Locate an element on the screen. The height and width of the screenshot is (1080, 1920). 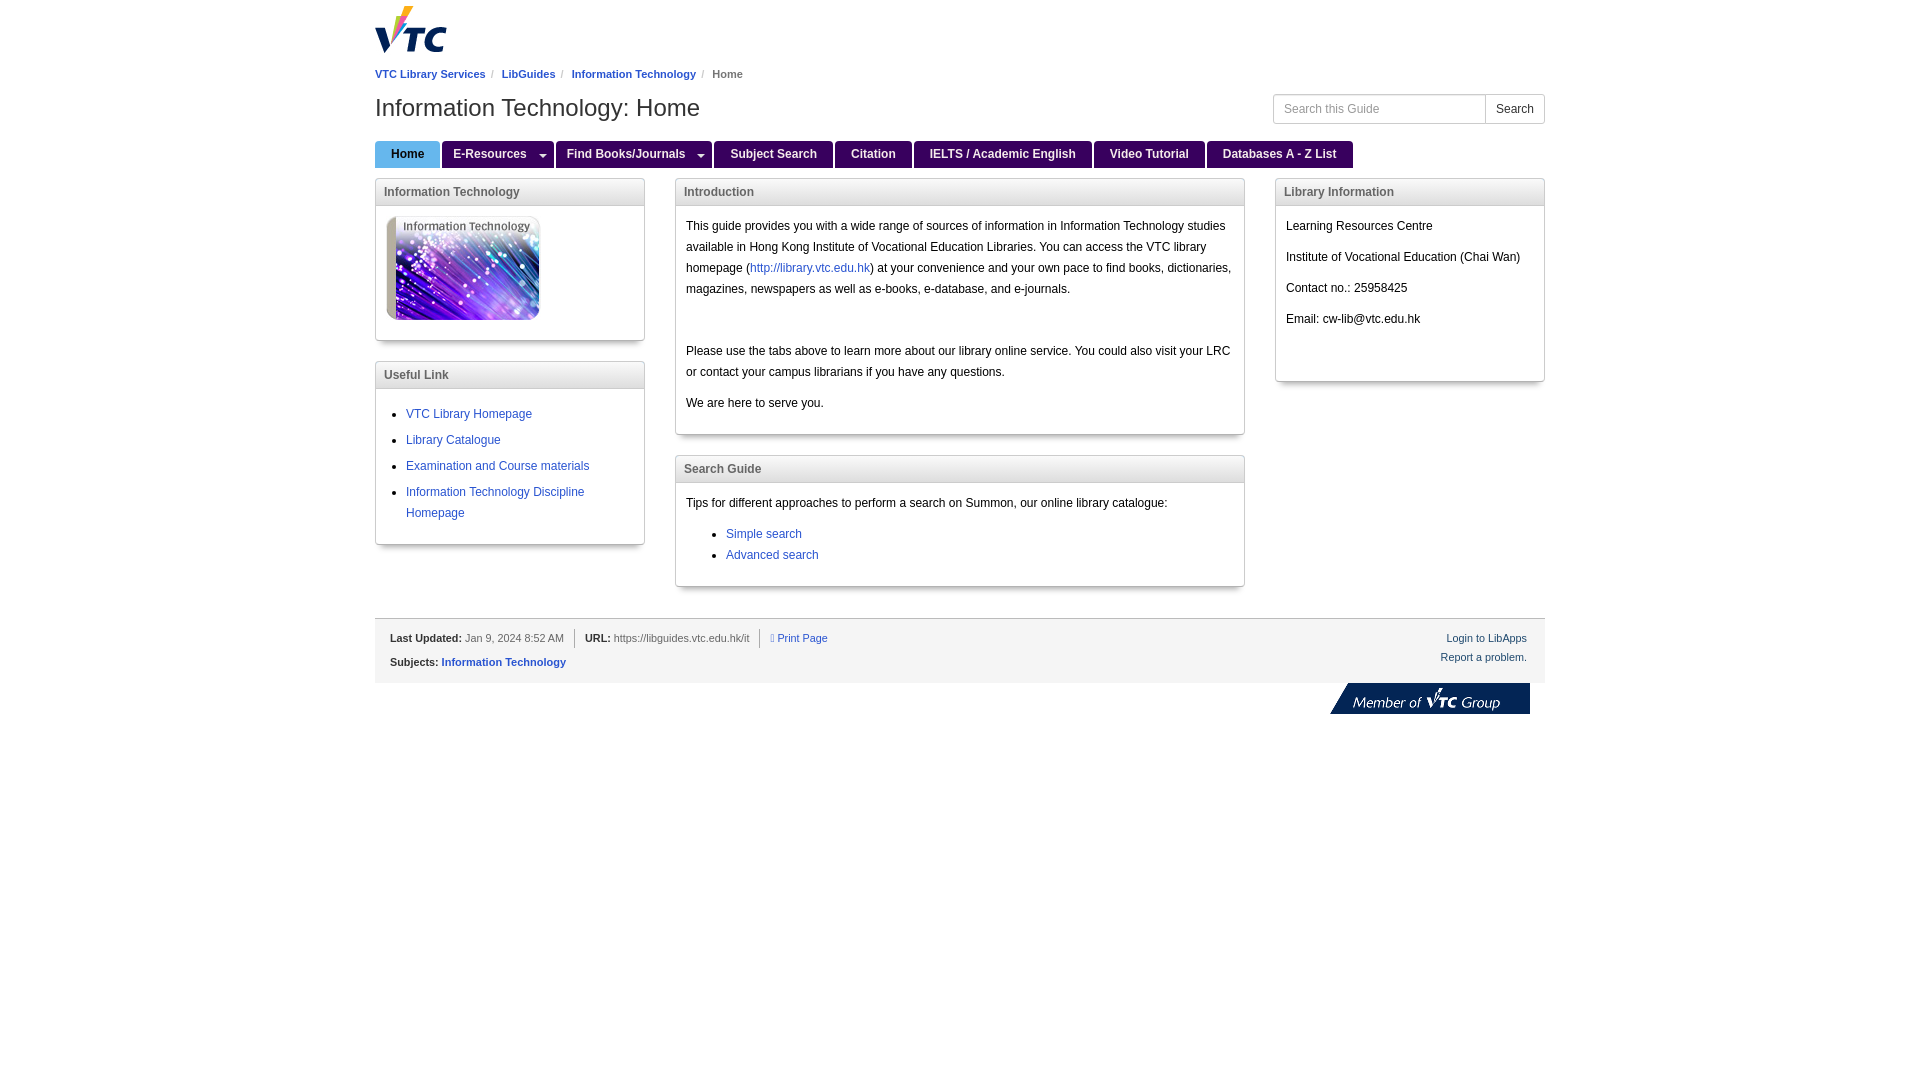
Simple search is located at coordinates (764, 534).